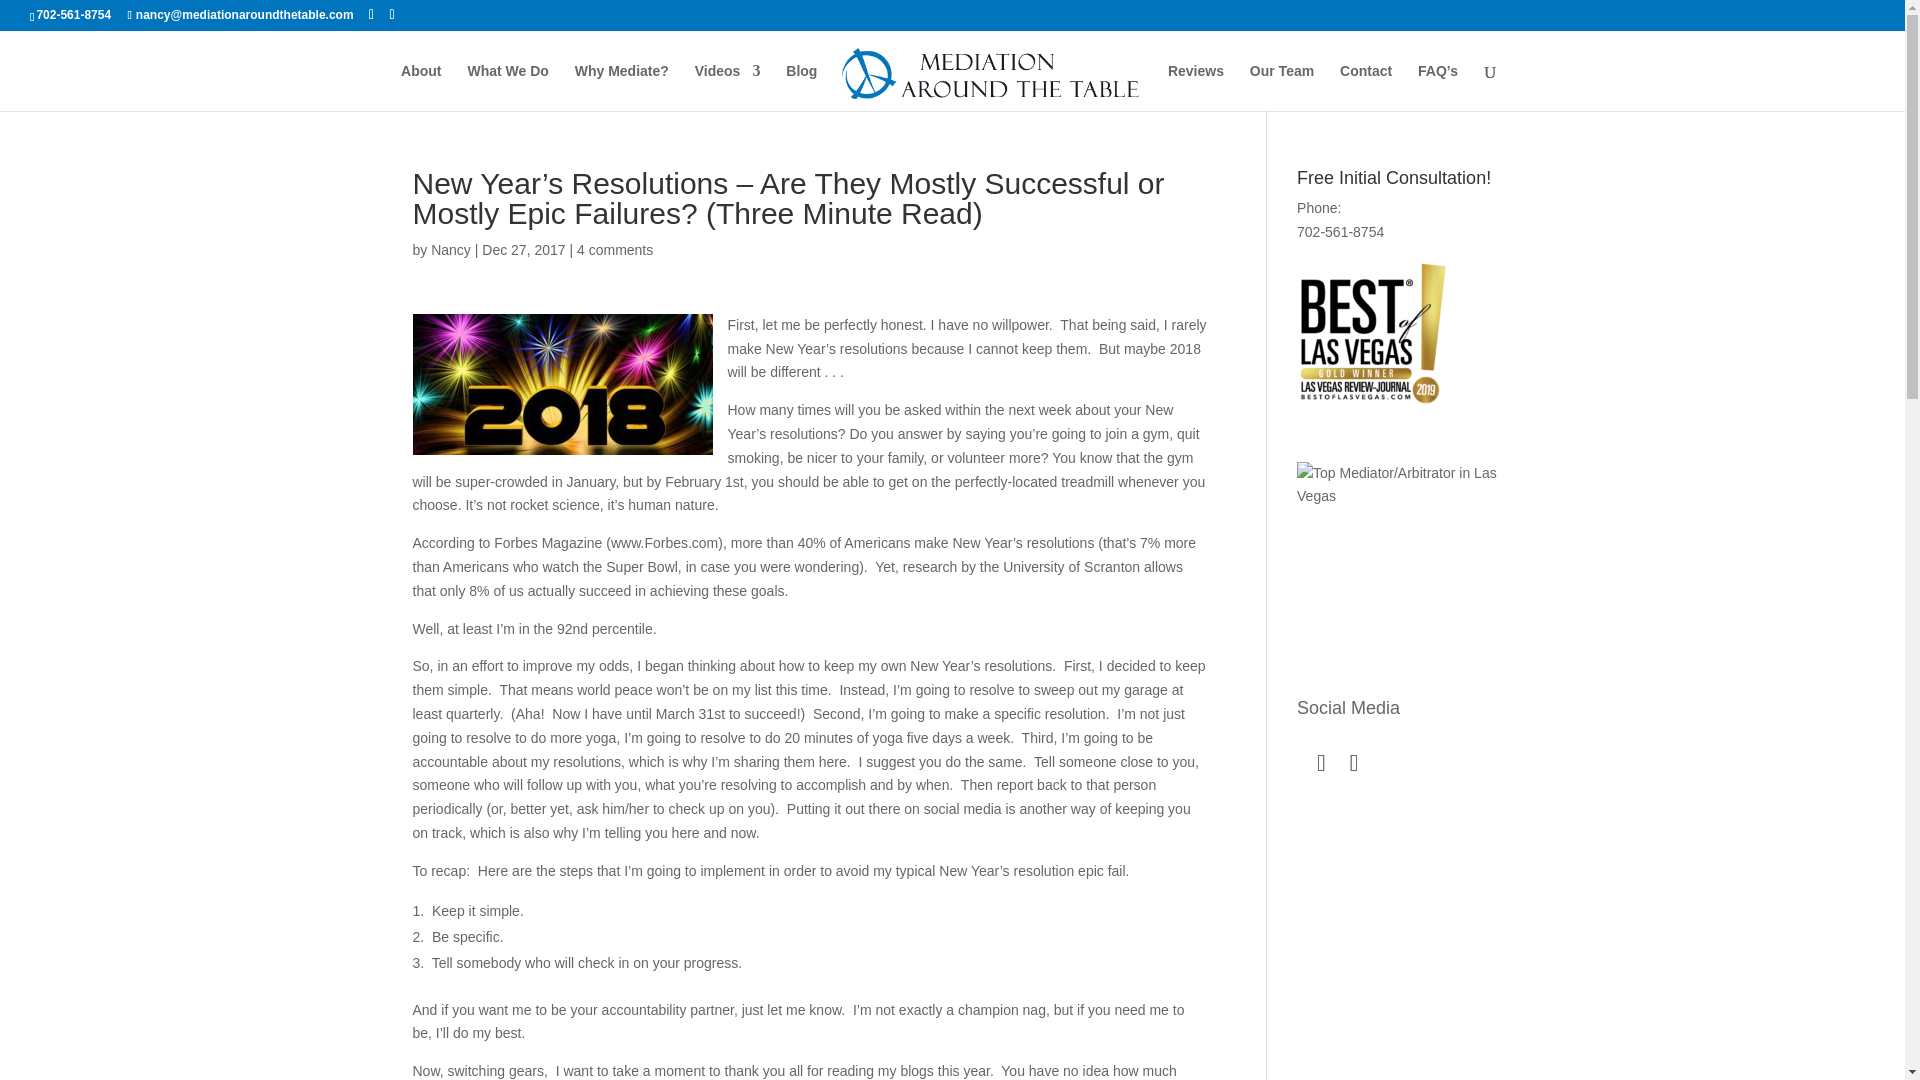 The width and height of the screenshot is (1920, 1080). What do you see at coordinates (74, 14) in the screenshot?
I see `702-561-8754` at bounding box center [74, 14].